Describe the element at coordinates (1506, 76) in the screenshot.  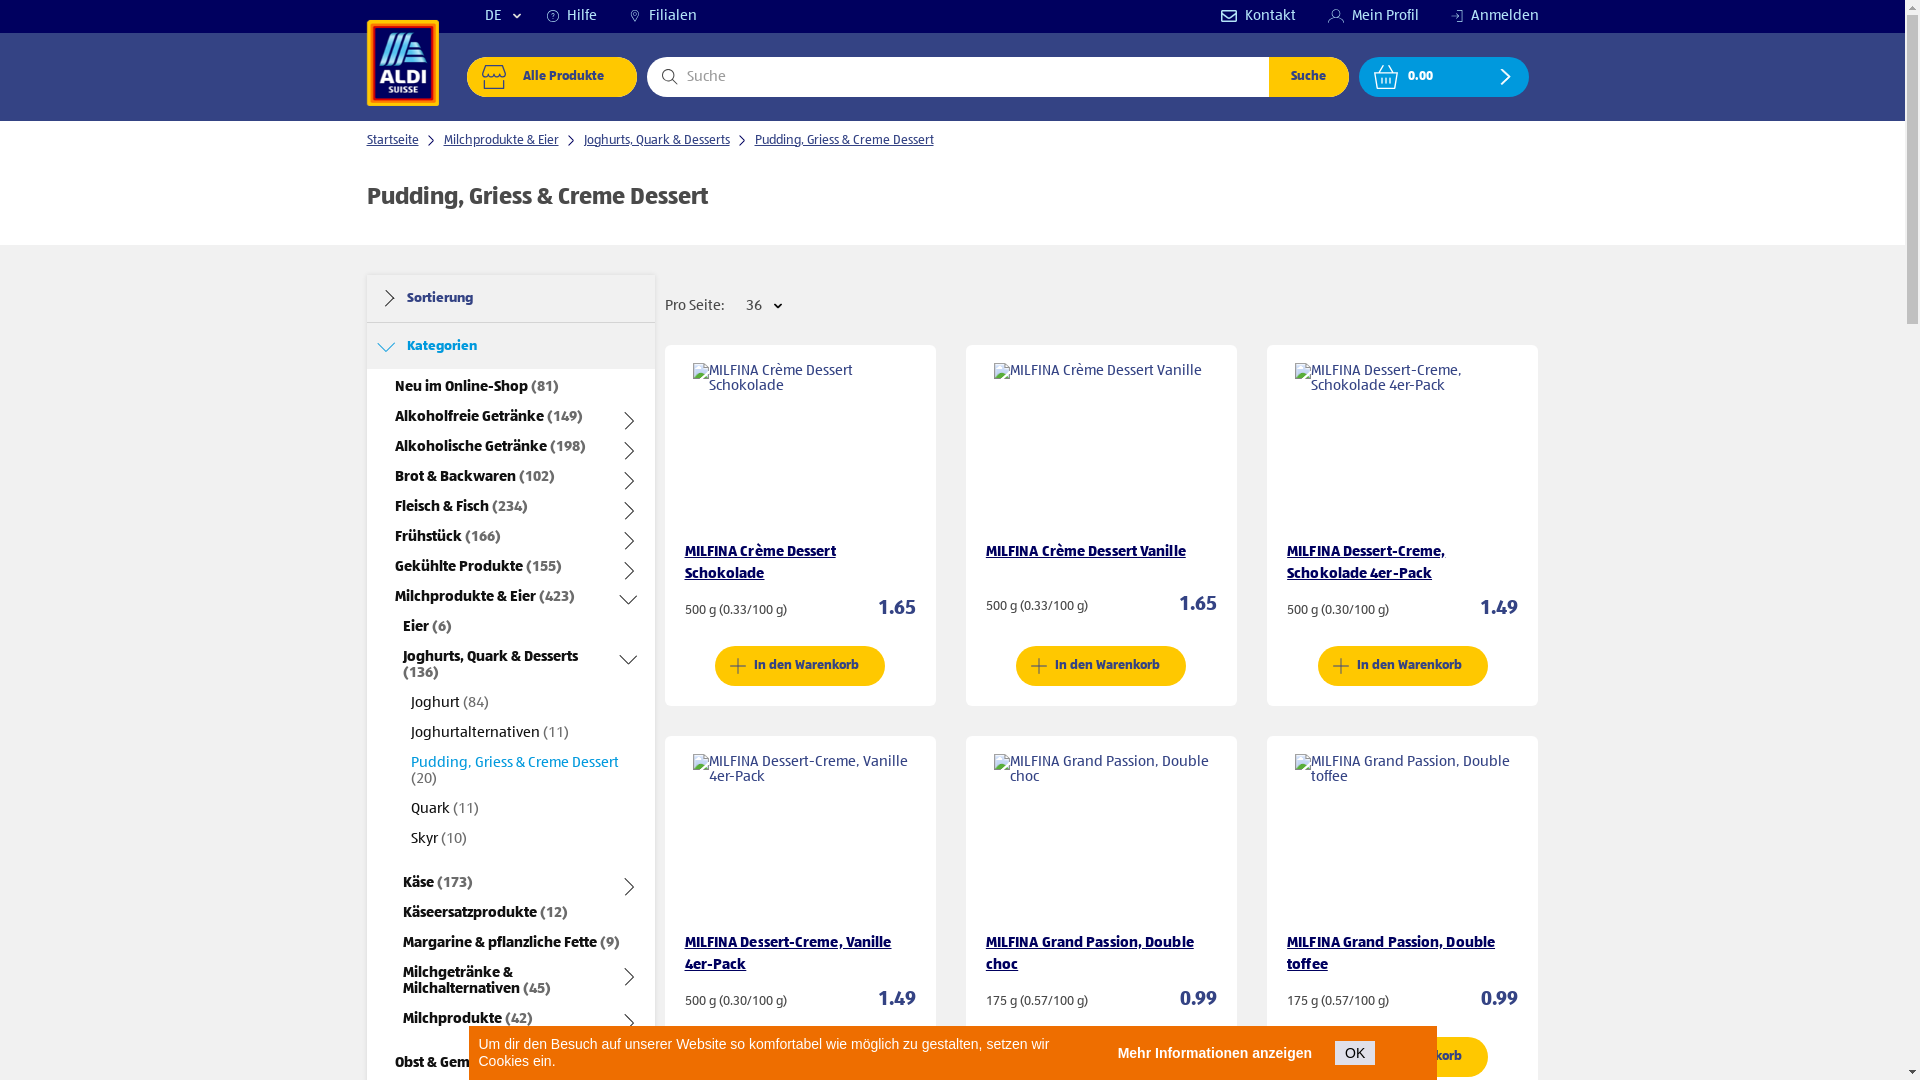
I see `chevron-right` at that location.